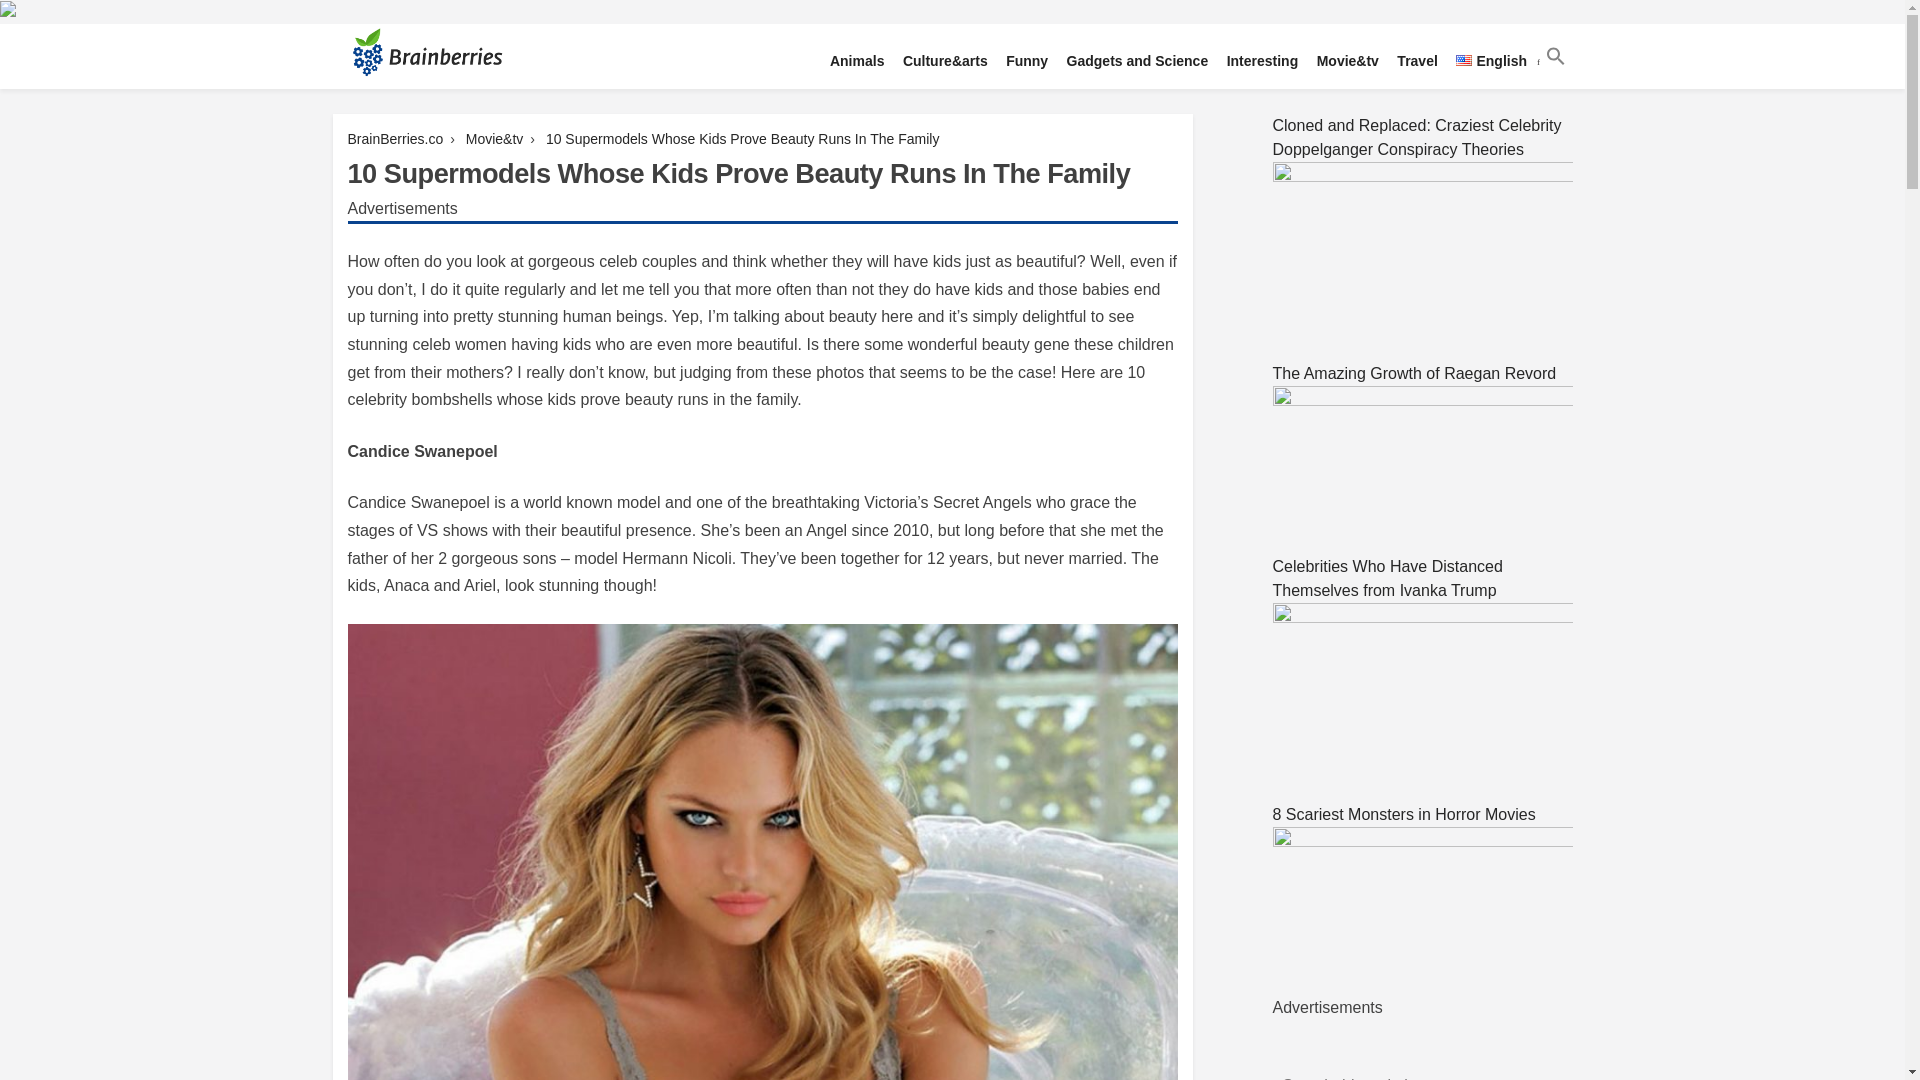 This screenshot has height=1080, width=1920. What do you see at coordinates (856, 62) in the screenshot?
I see `Animals` at bounding box center [856, 62].